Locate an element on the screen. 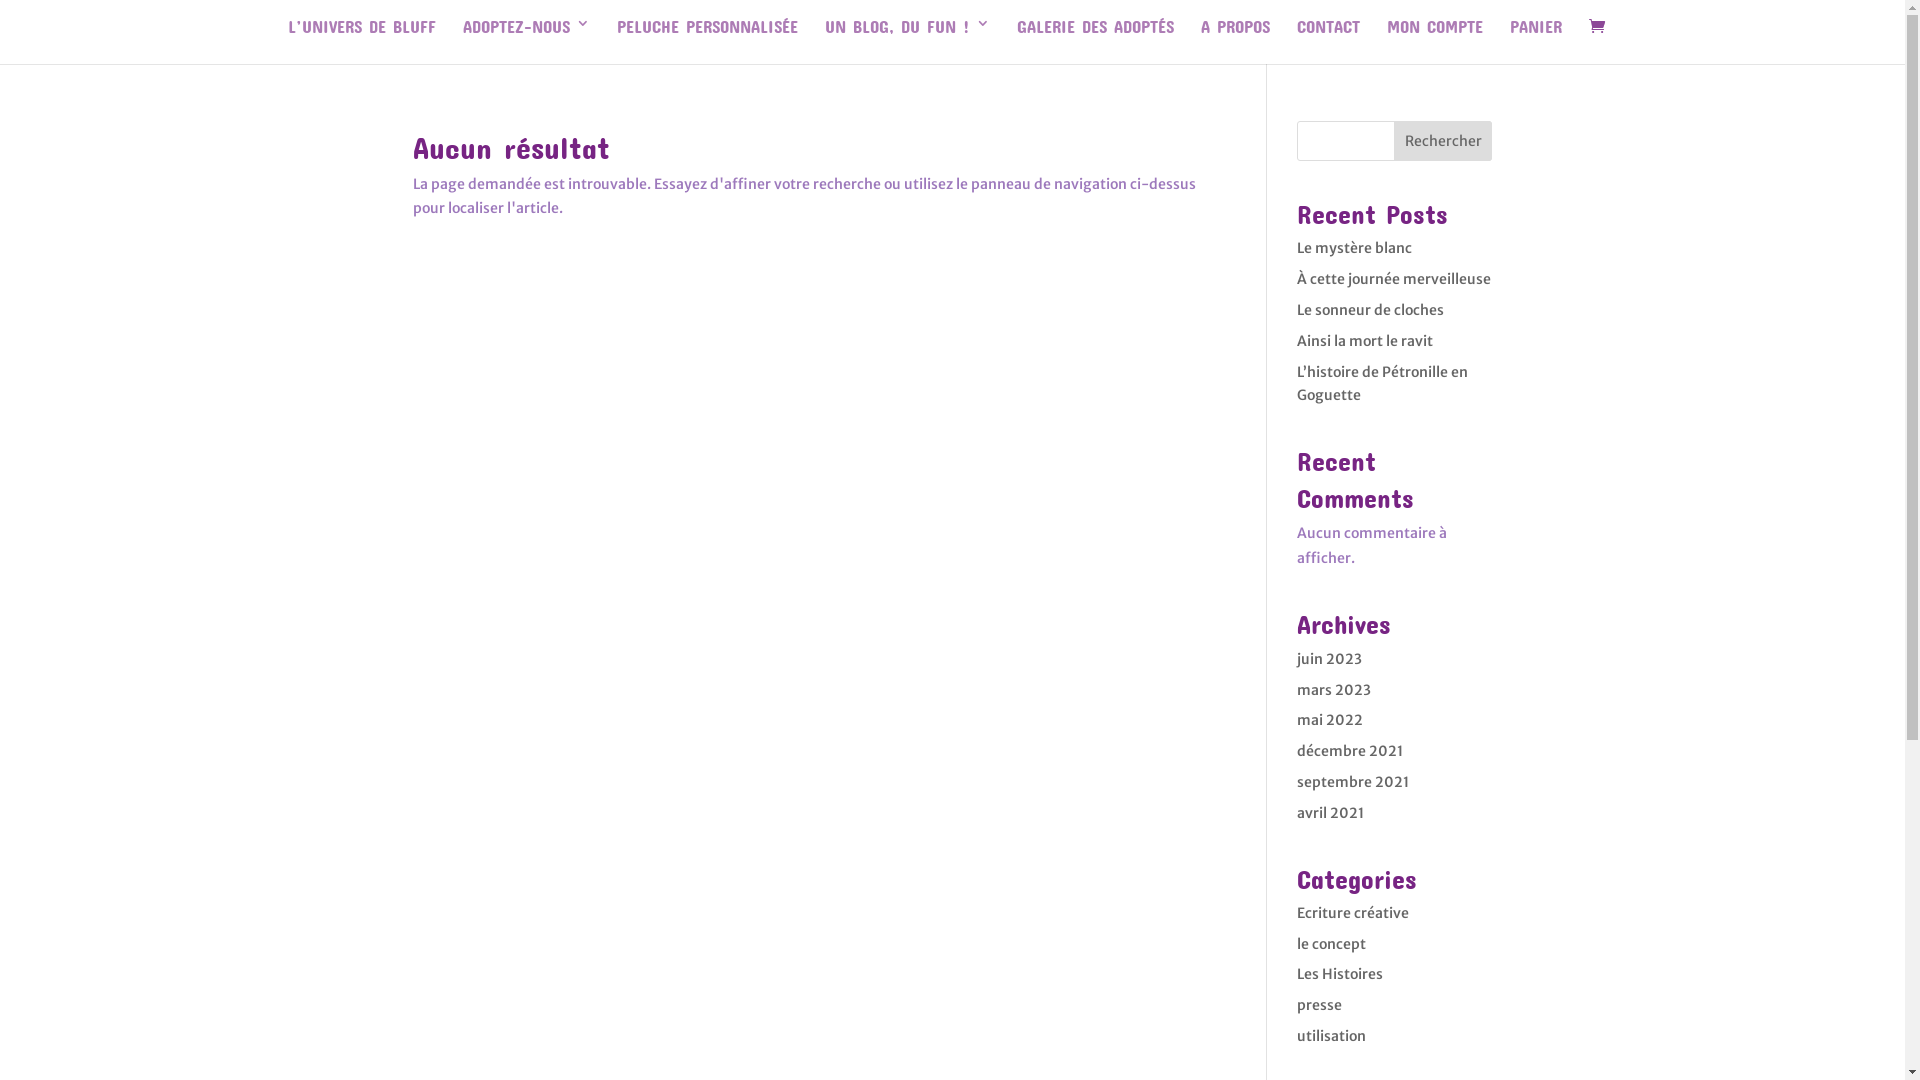 The width and height of the screenshot is (1920, 1080). Rechercher is located at coordinates (1444, 141).